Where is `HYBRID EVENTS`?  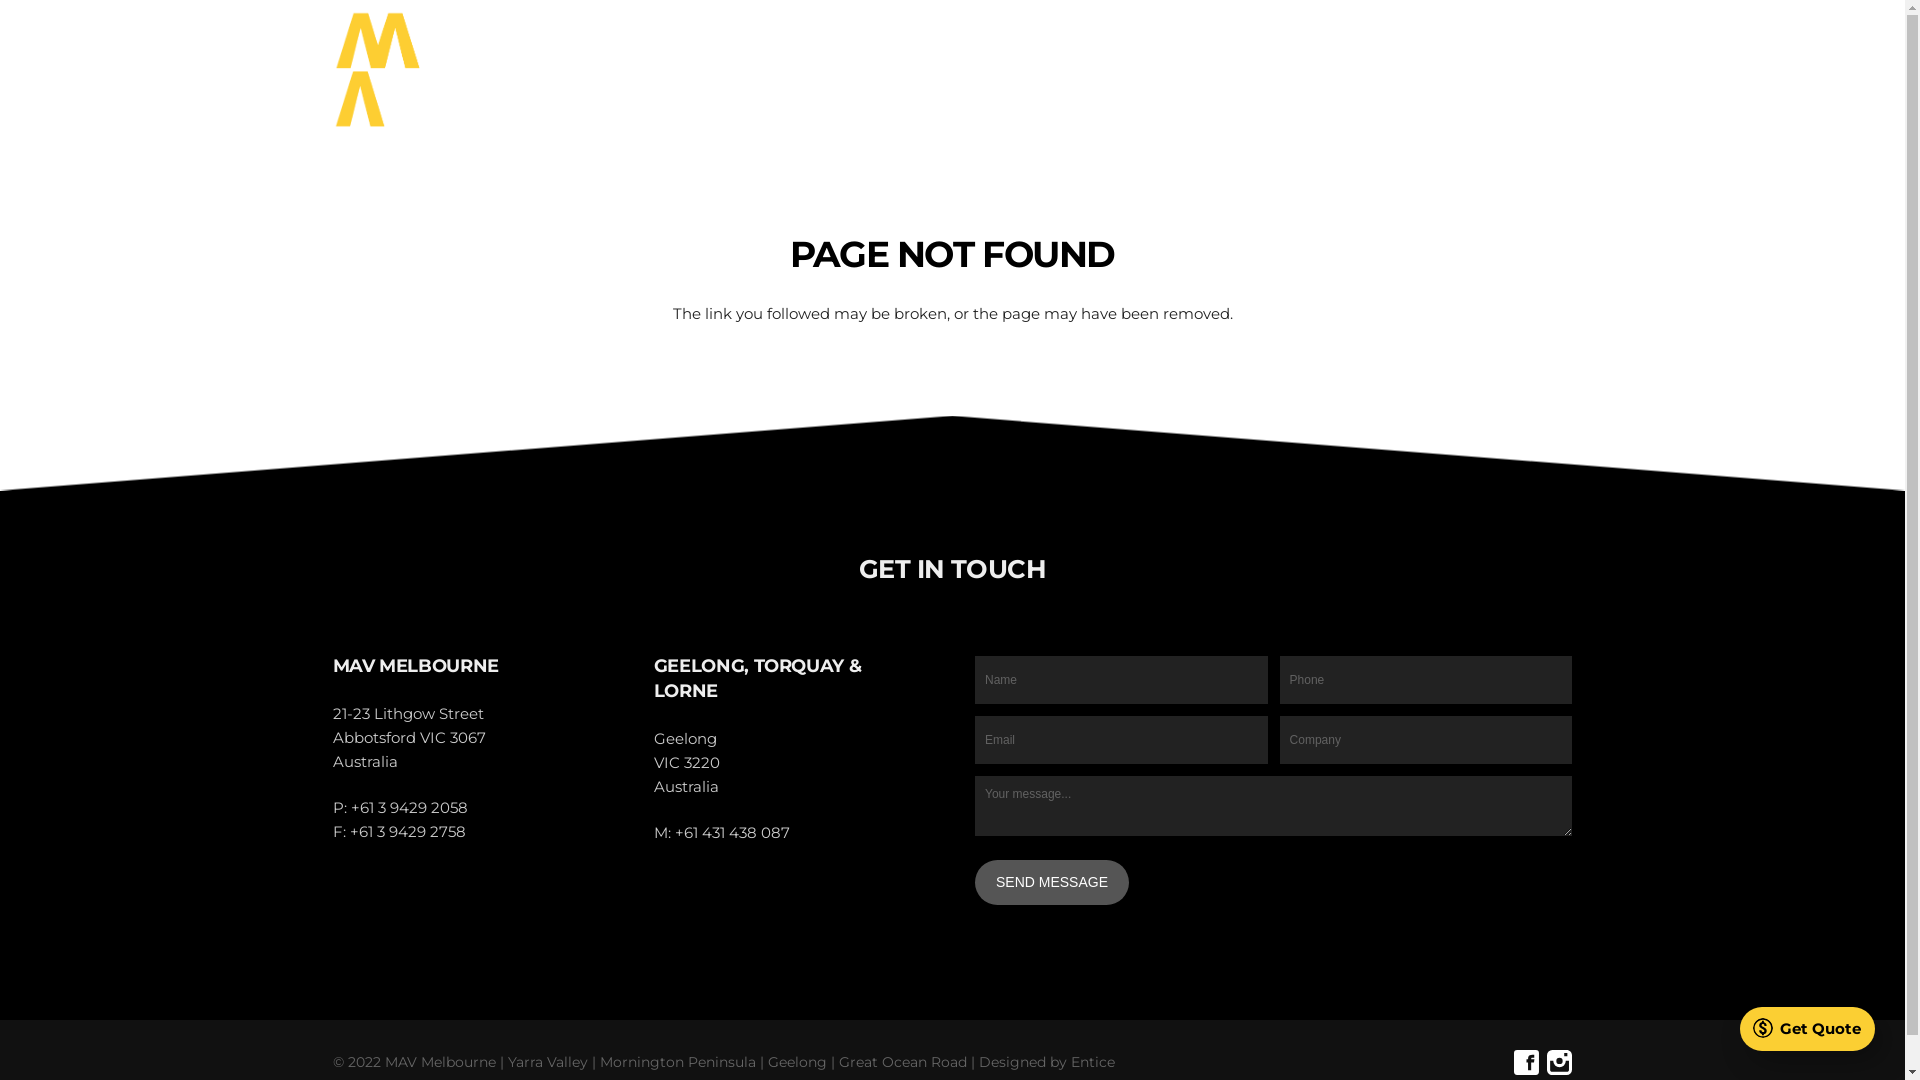
HYBRID EVENTS is located at coordinates (1130, 70).